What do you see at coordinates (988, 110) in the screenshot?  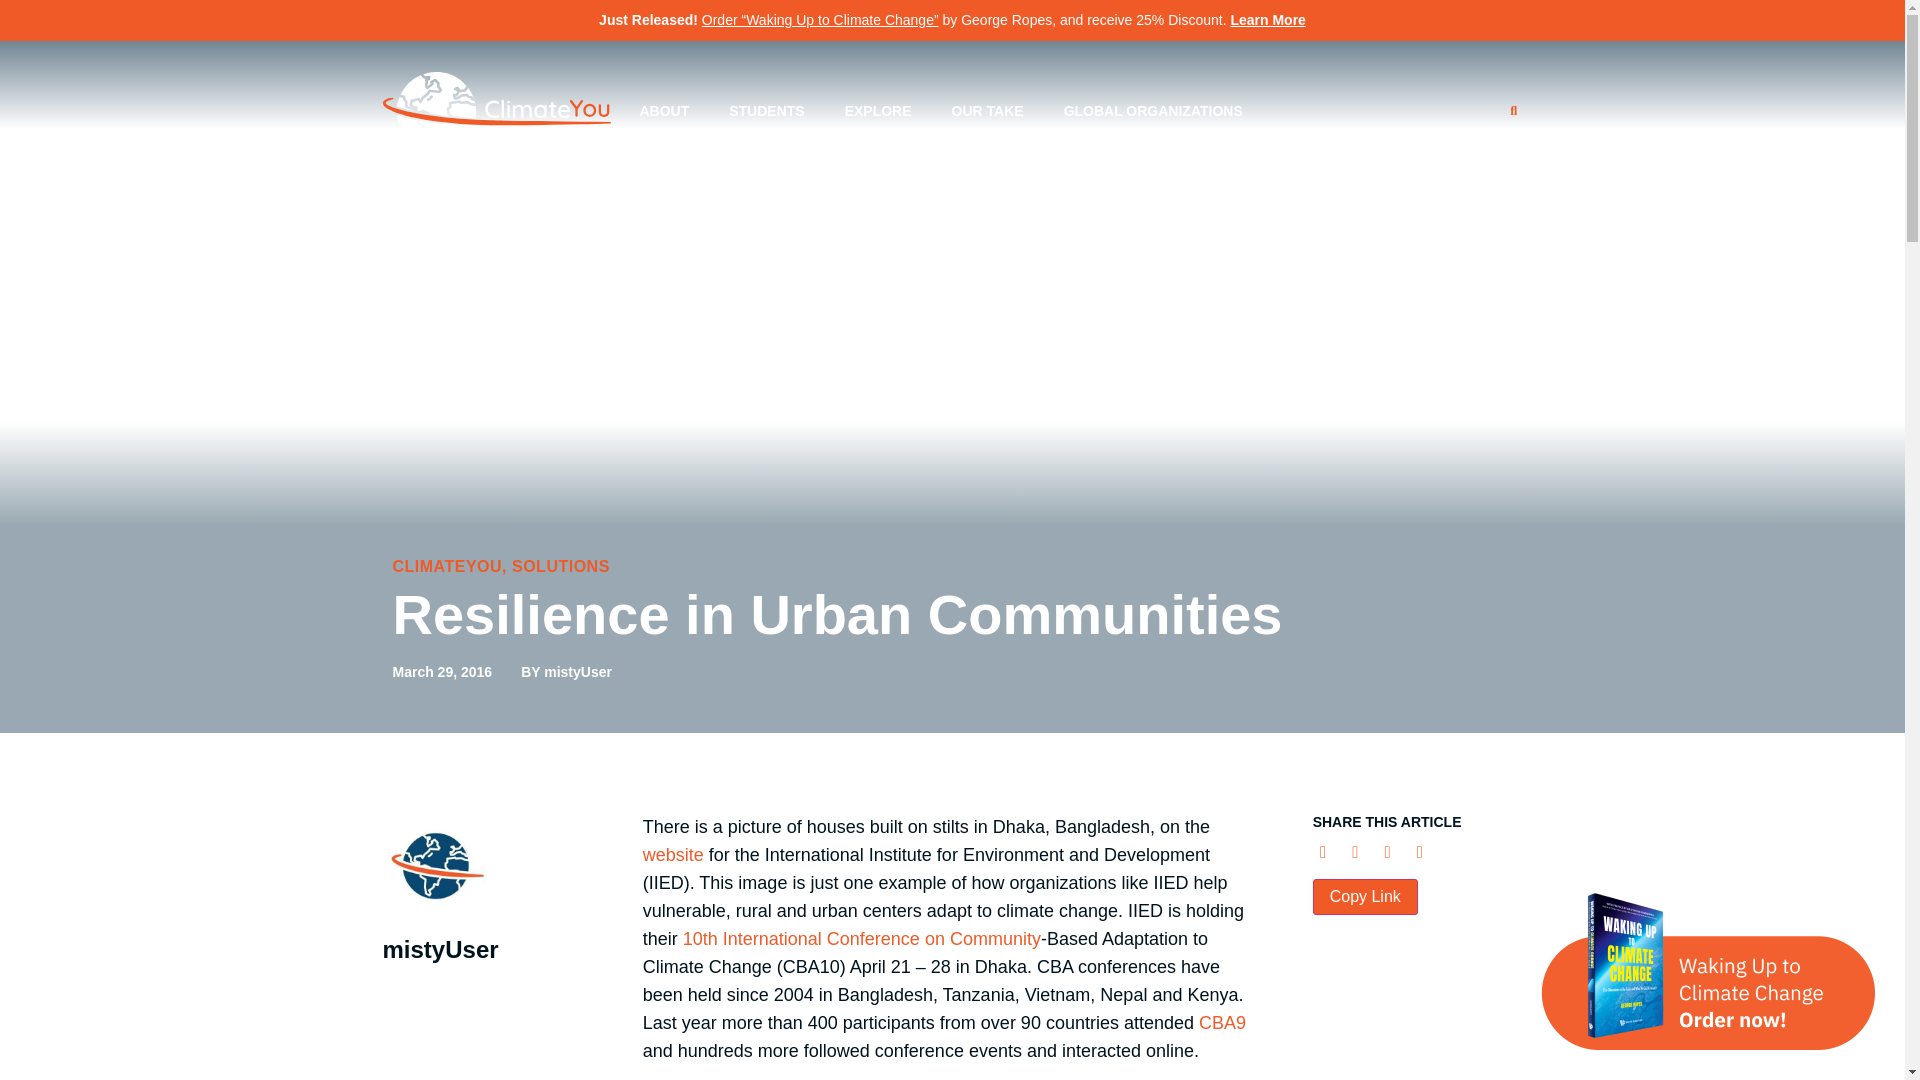 I see `OUR TAKE` at bounding box center [988, 110].